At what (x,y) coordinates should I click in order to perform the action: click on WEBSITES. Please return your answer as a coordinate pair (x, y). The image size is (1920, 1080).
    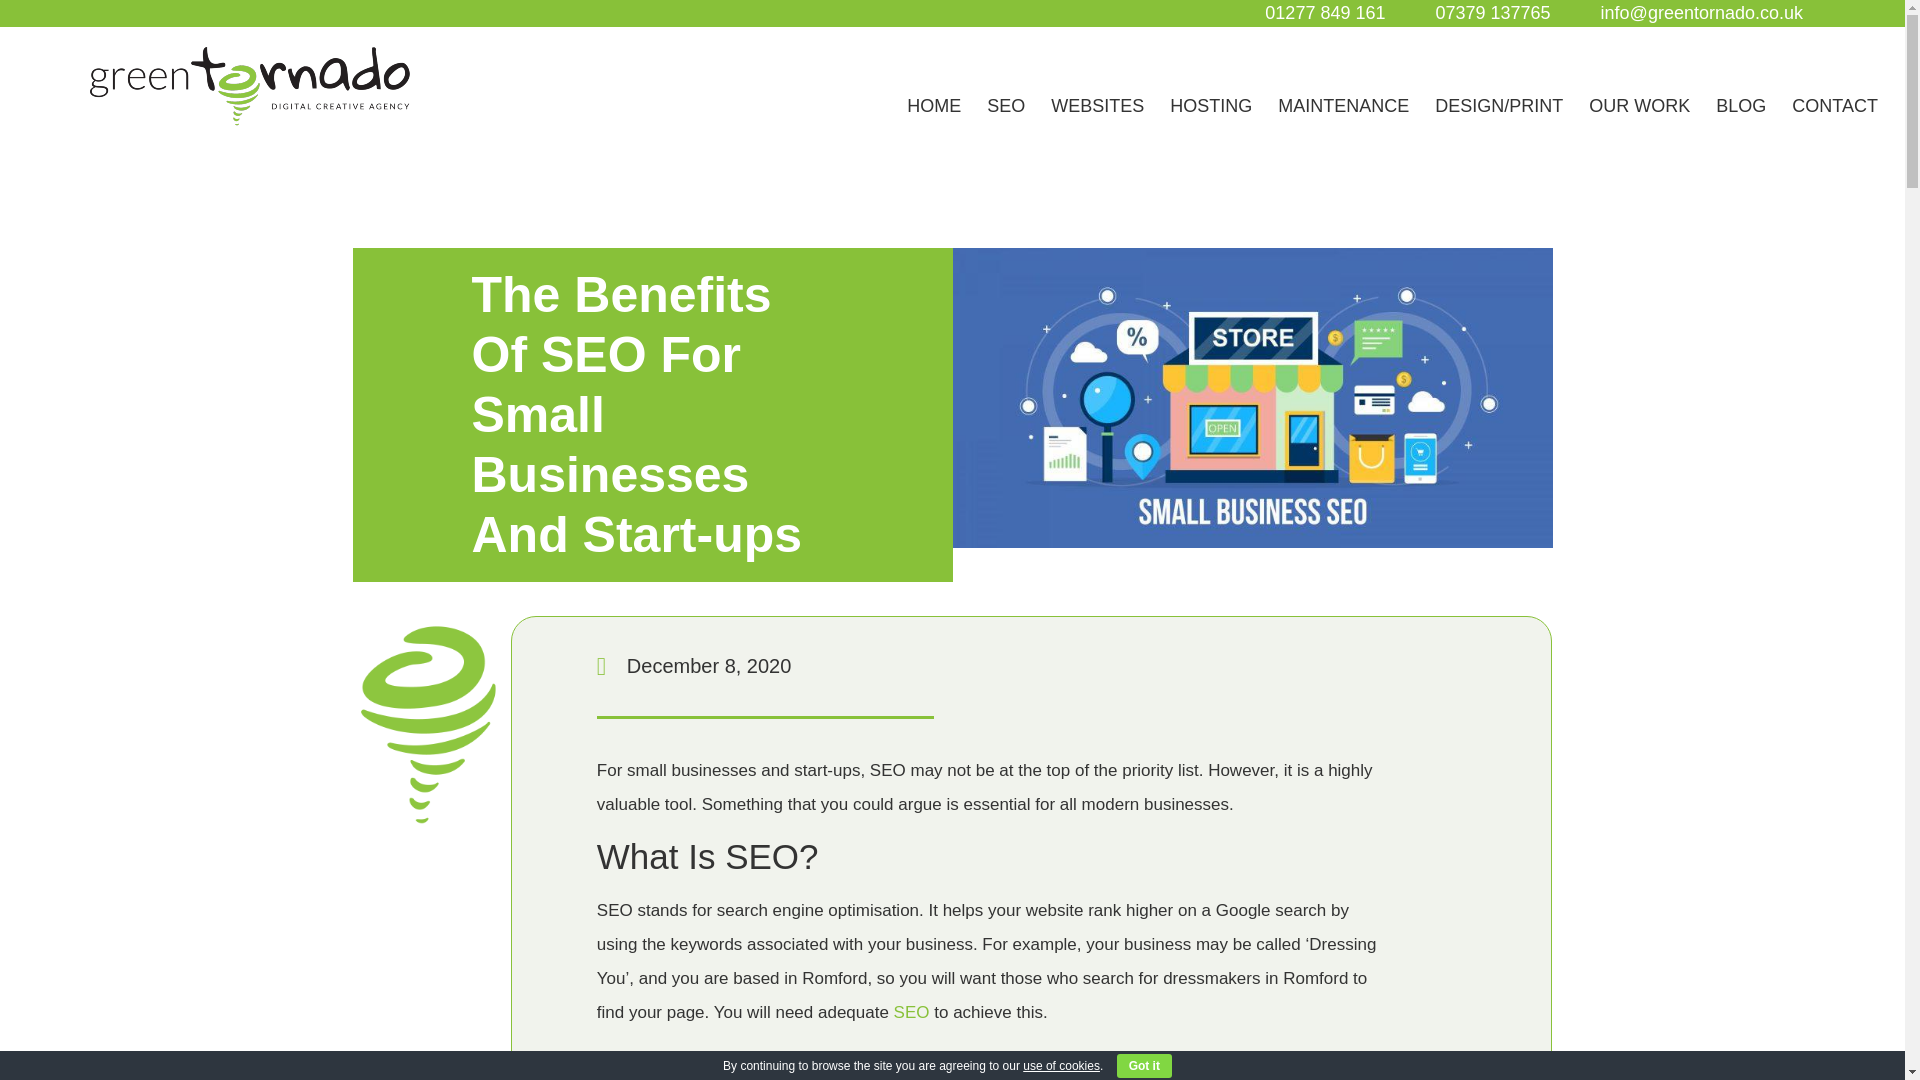
    Looking at the image, I should click on (1096, 106).